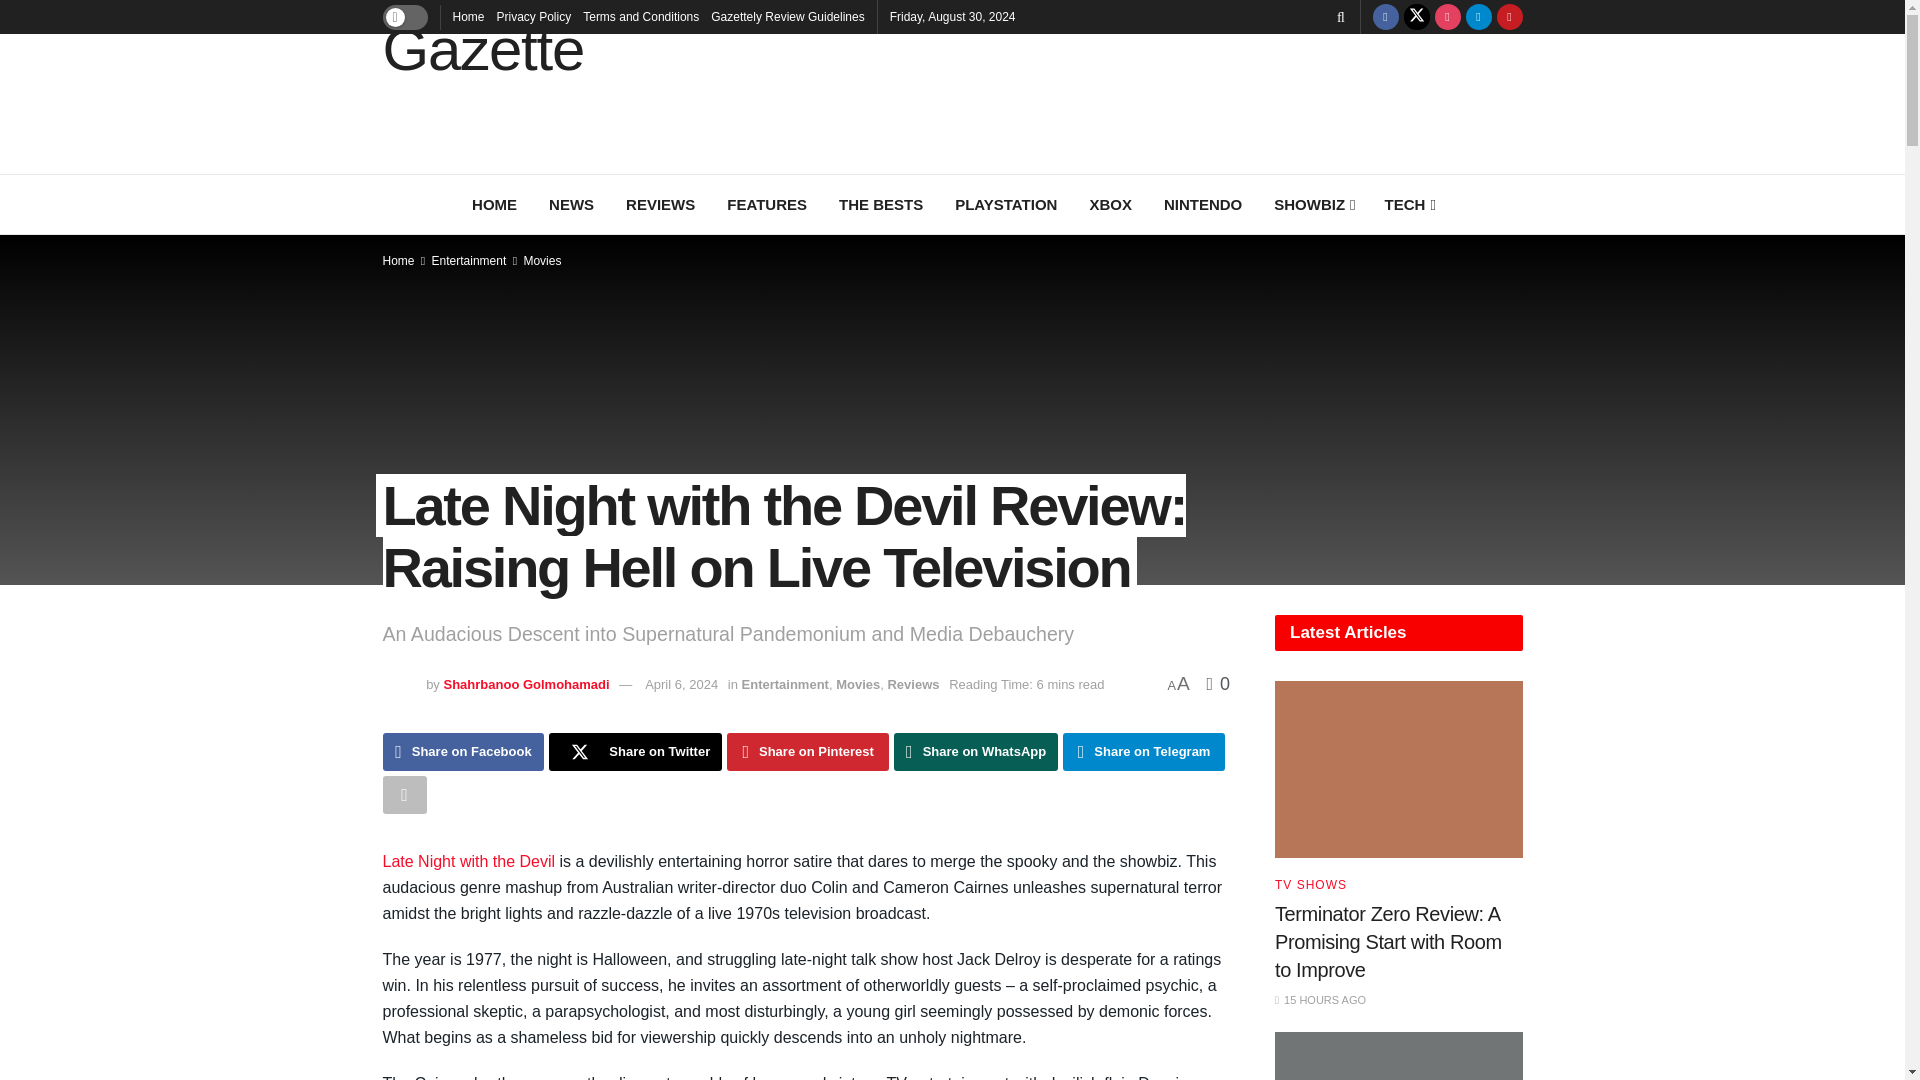 This screenshot has width=1920, height=1080. What do you see at coordinates (1110, 204) in the screenshot?
I see `XBOX` at bounding box center [1110, 204].